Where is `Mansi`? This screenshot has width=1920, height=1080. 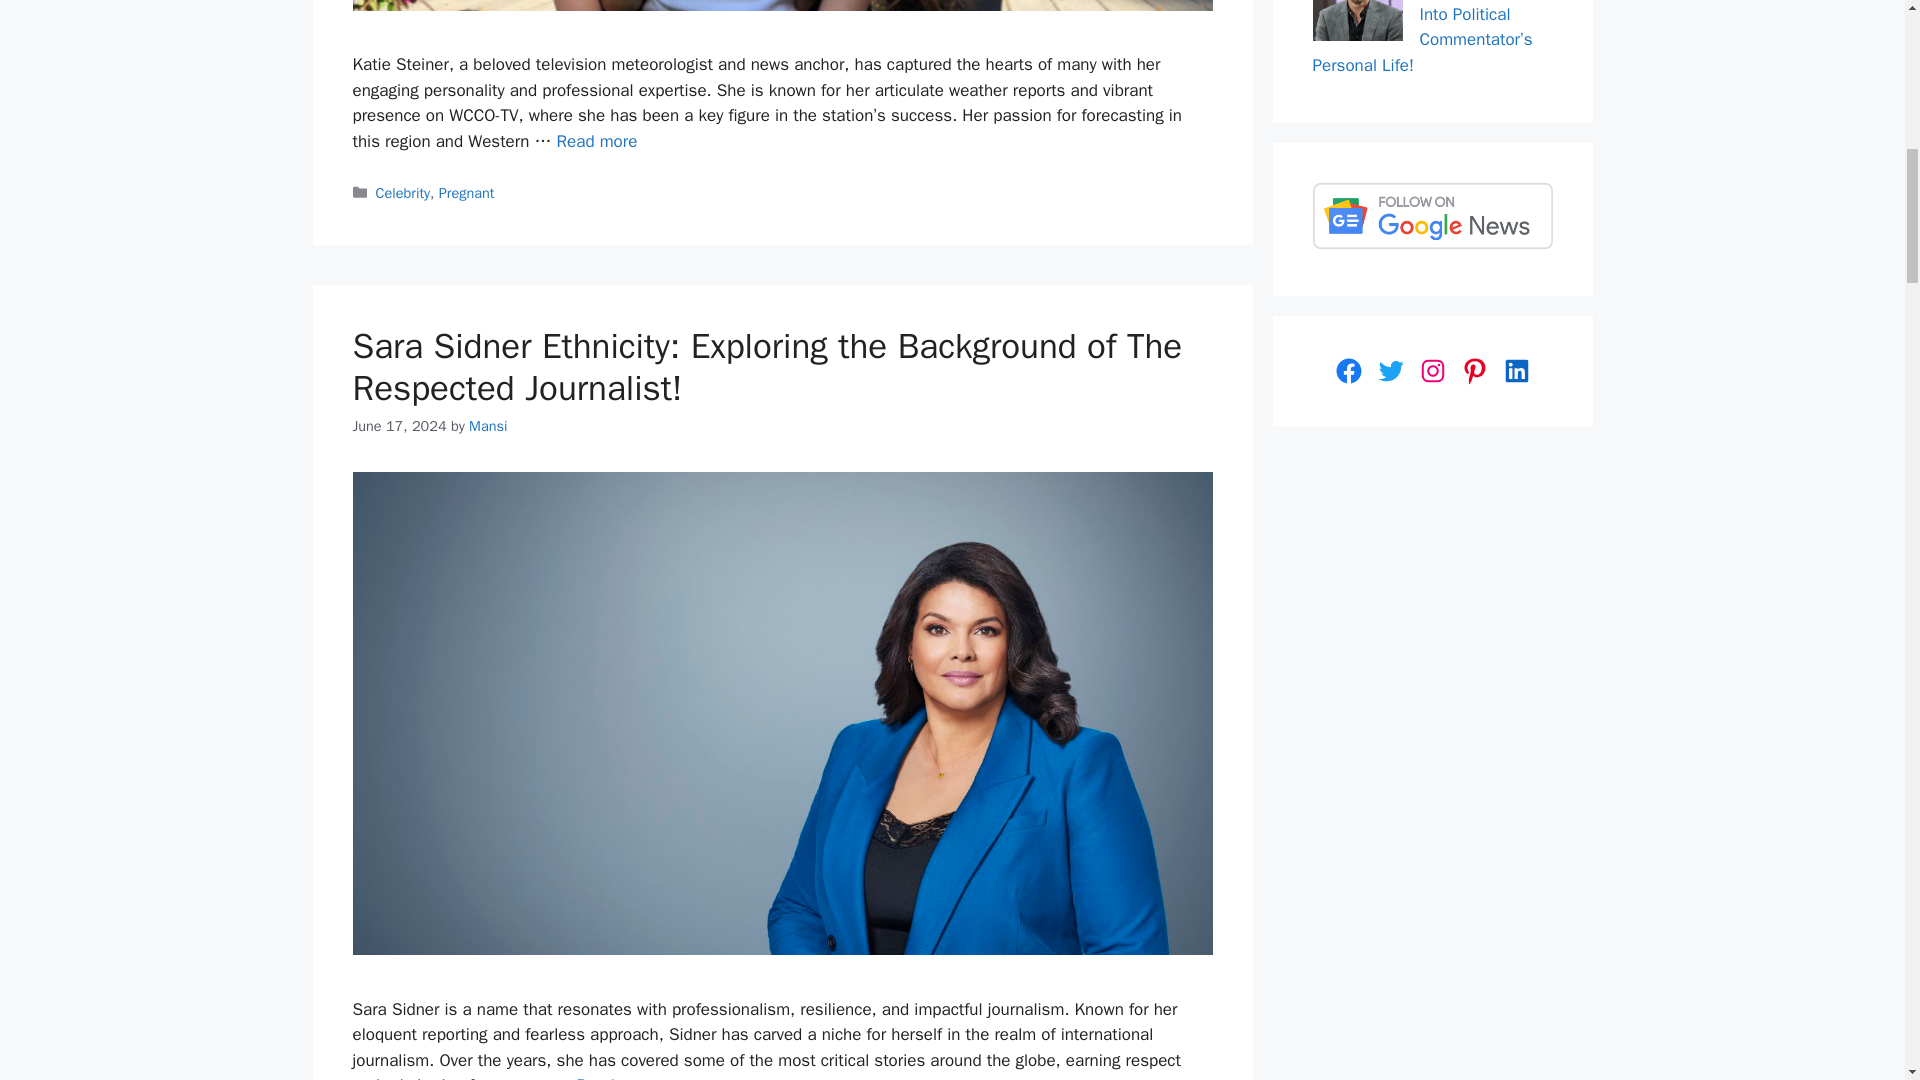
Mansi is located at coordinates (487, 426).